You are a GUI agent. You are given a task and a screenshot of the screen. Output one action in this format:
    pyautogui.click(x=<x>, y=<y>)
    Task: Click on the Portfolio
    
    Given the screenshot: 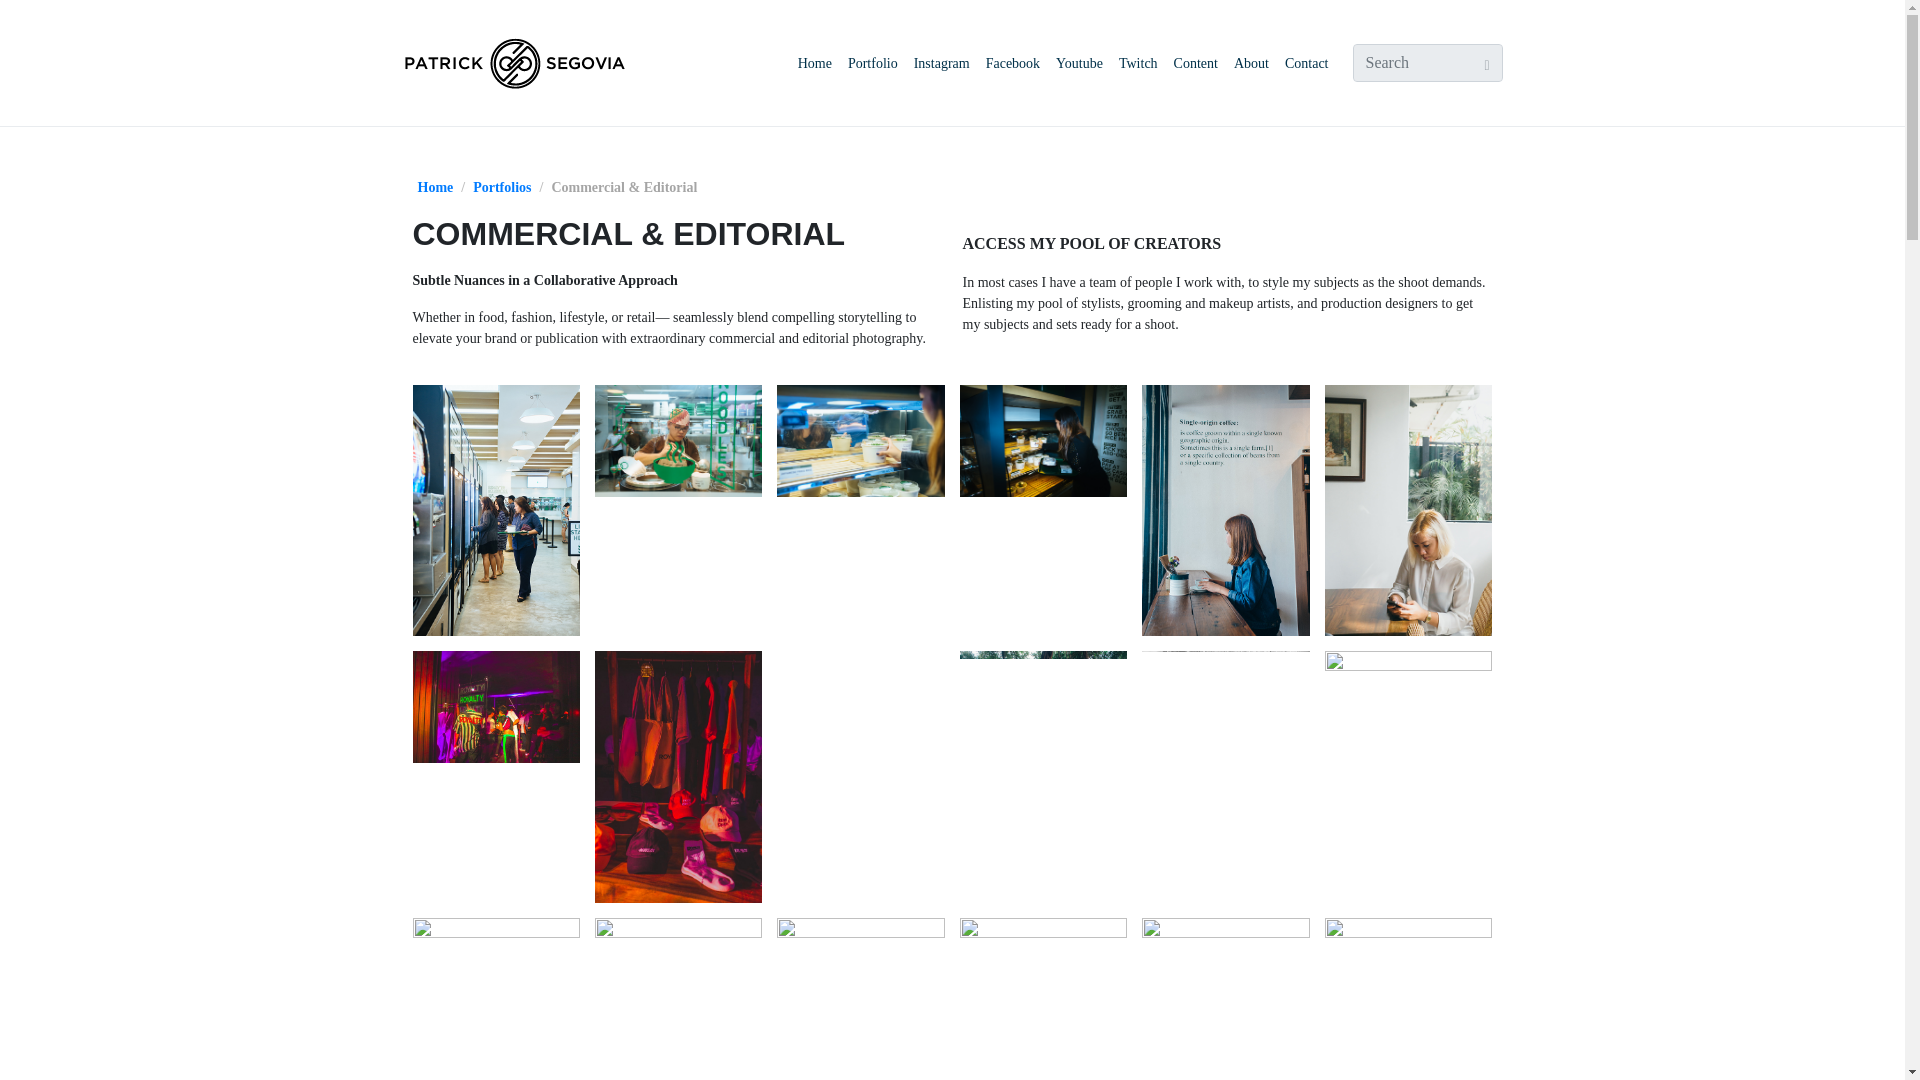 What is the action you would take?
    pyautogui.click(x=873, y=62)
    